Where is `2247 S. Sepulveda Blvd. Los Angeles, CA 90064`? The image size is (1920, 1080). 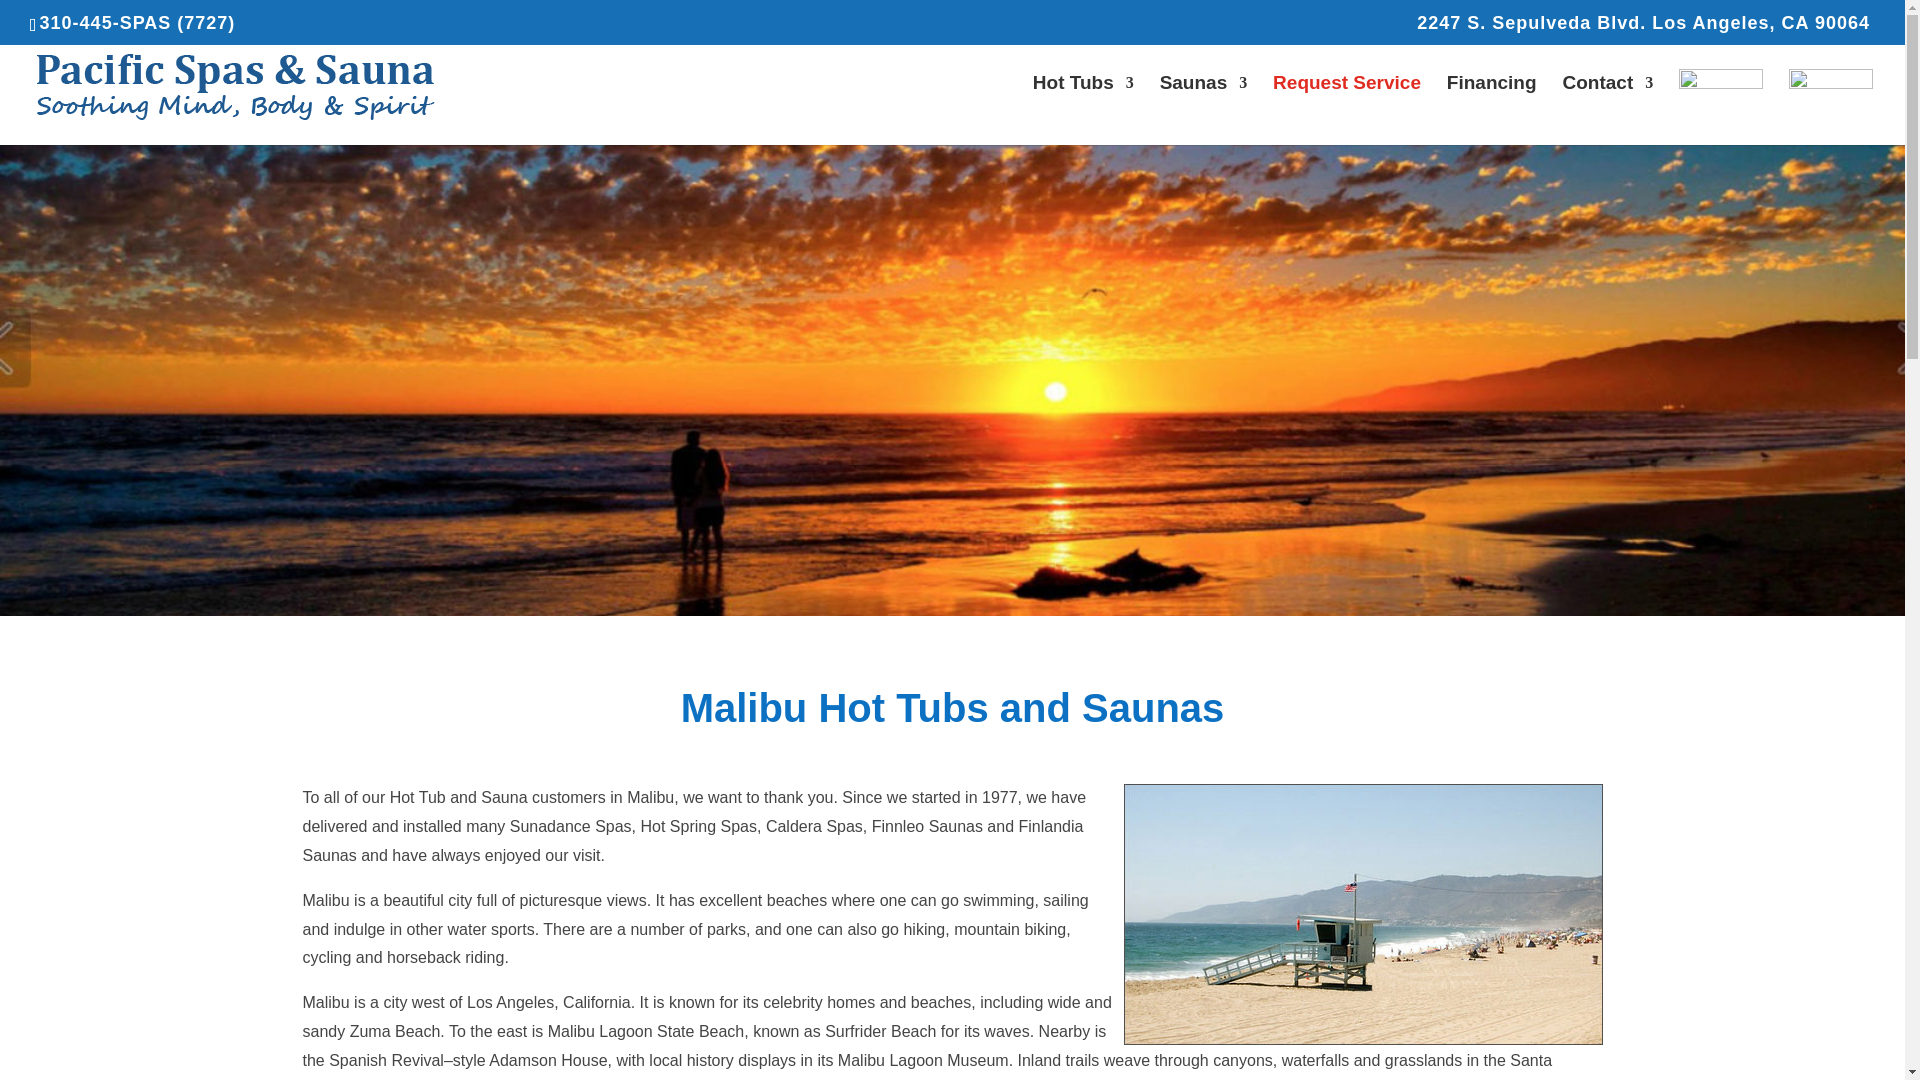 2247 S. Sepulveda Blvd. Los Angeles, CA 90064 is located at coordinates (1643, 30).